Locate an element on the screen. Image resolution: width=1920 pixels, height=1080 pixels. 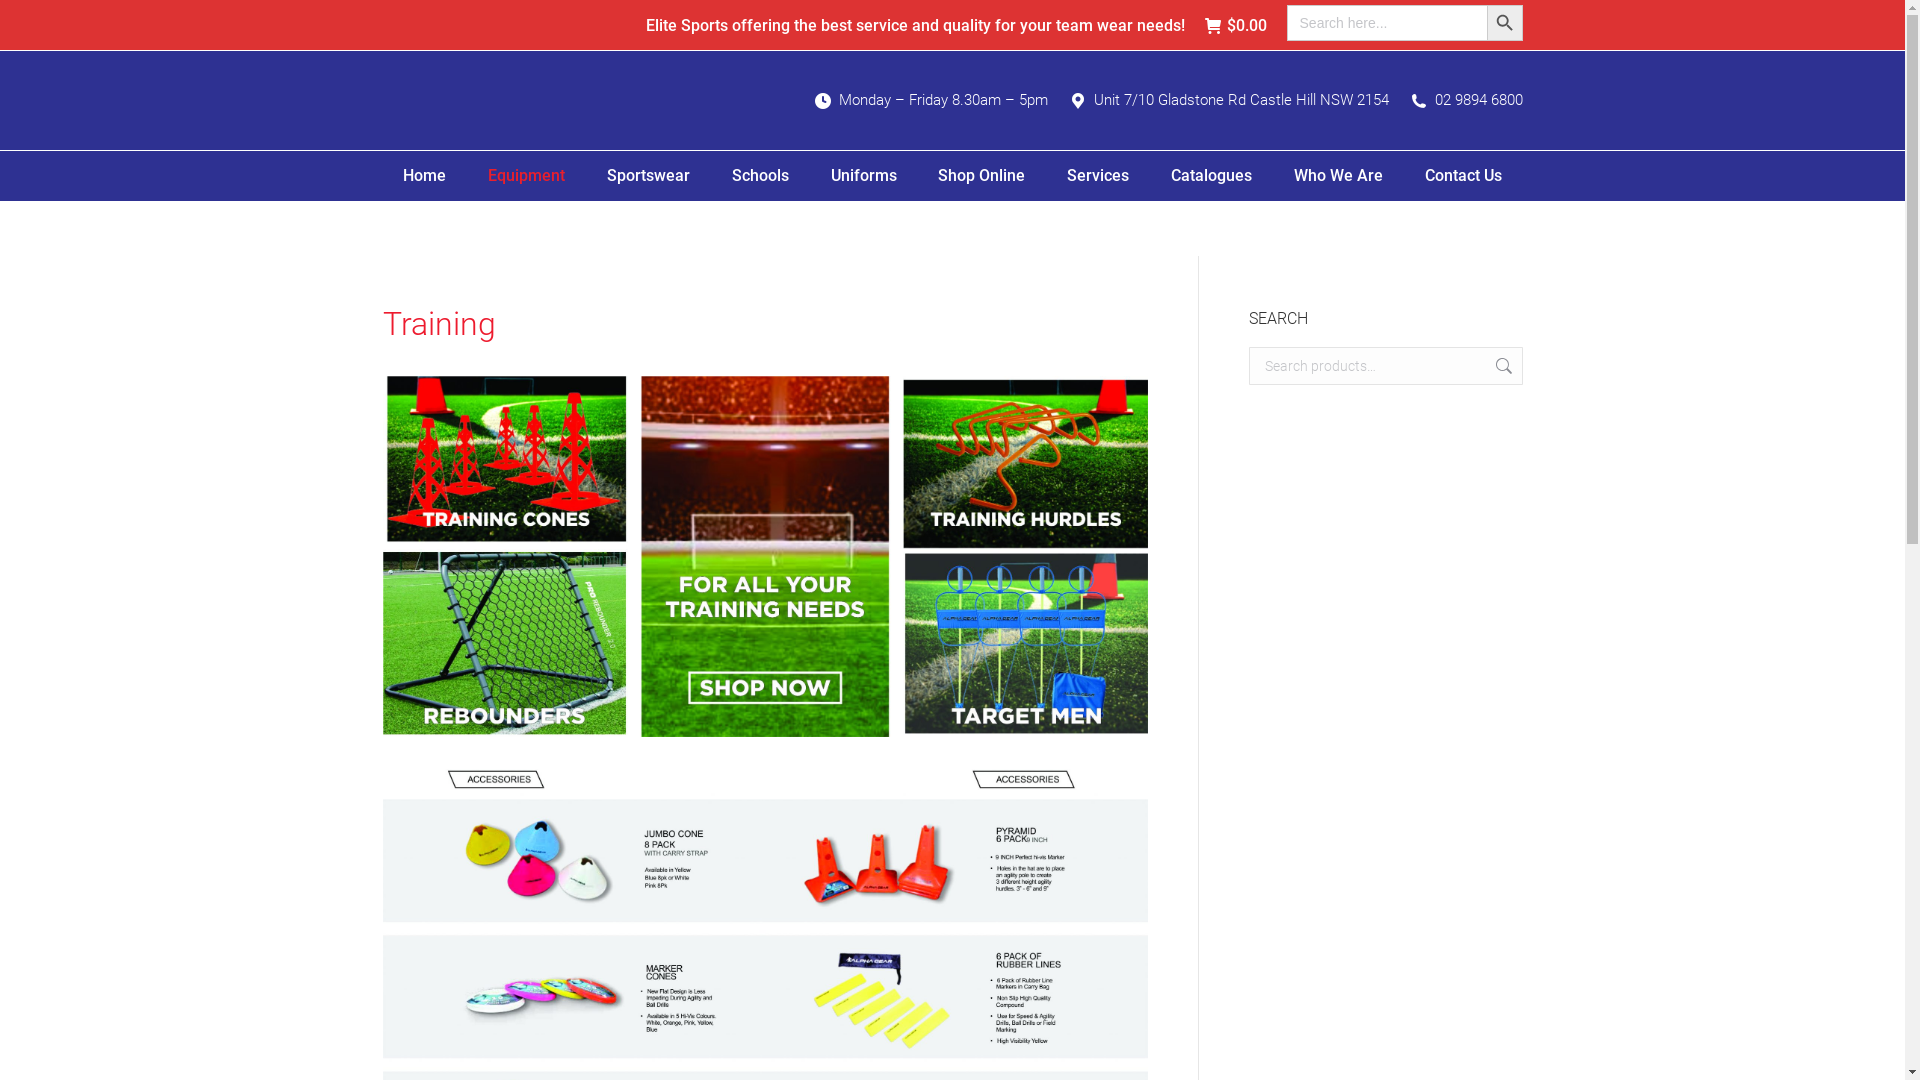
TRAINING EQUIPMENT is located at coordinates (764, 556).